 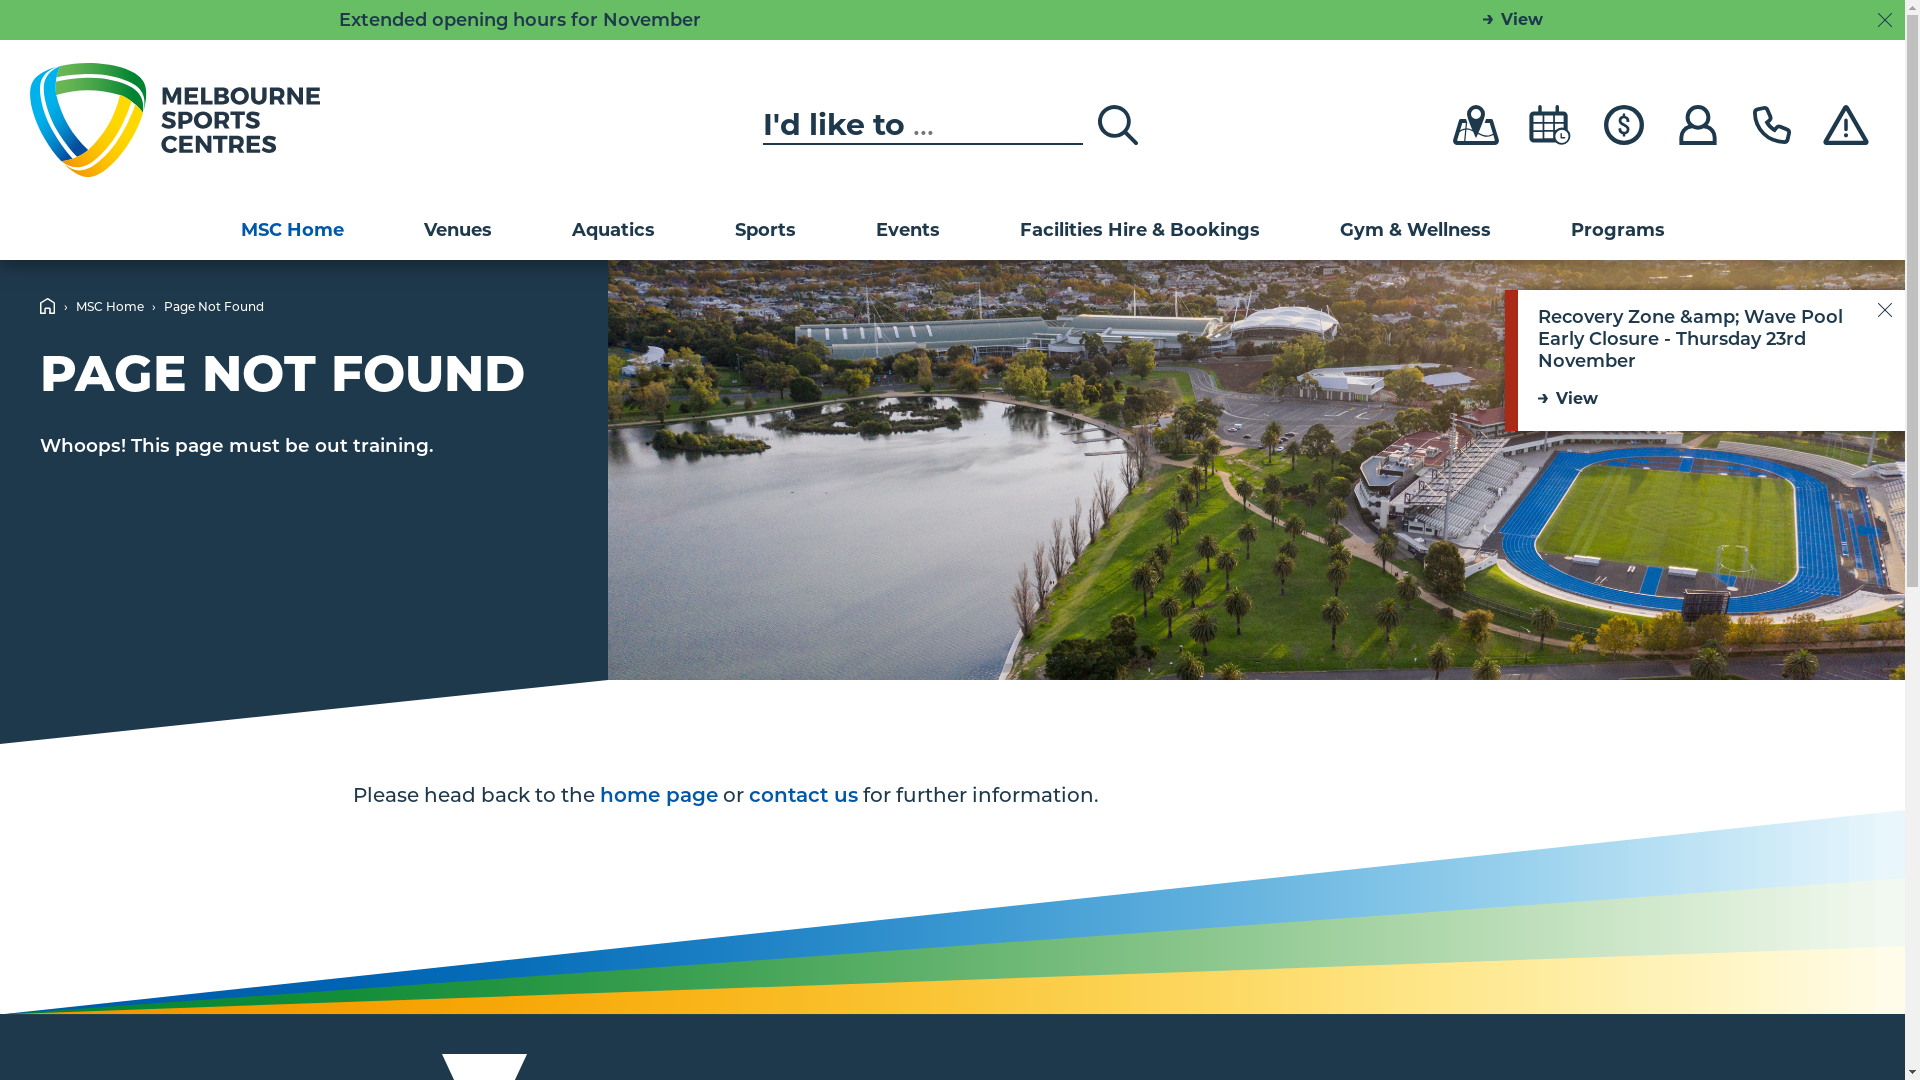 I want to click on contact us, so click(x=802, y=795).